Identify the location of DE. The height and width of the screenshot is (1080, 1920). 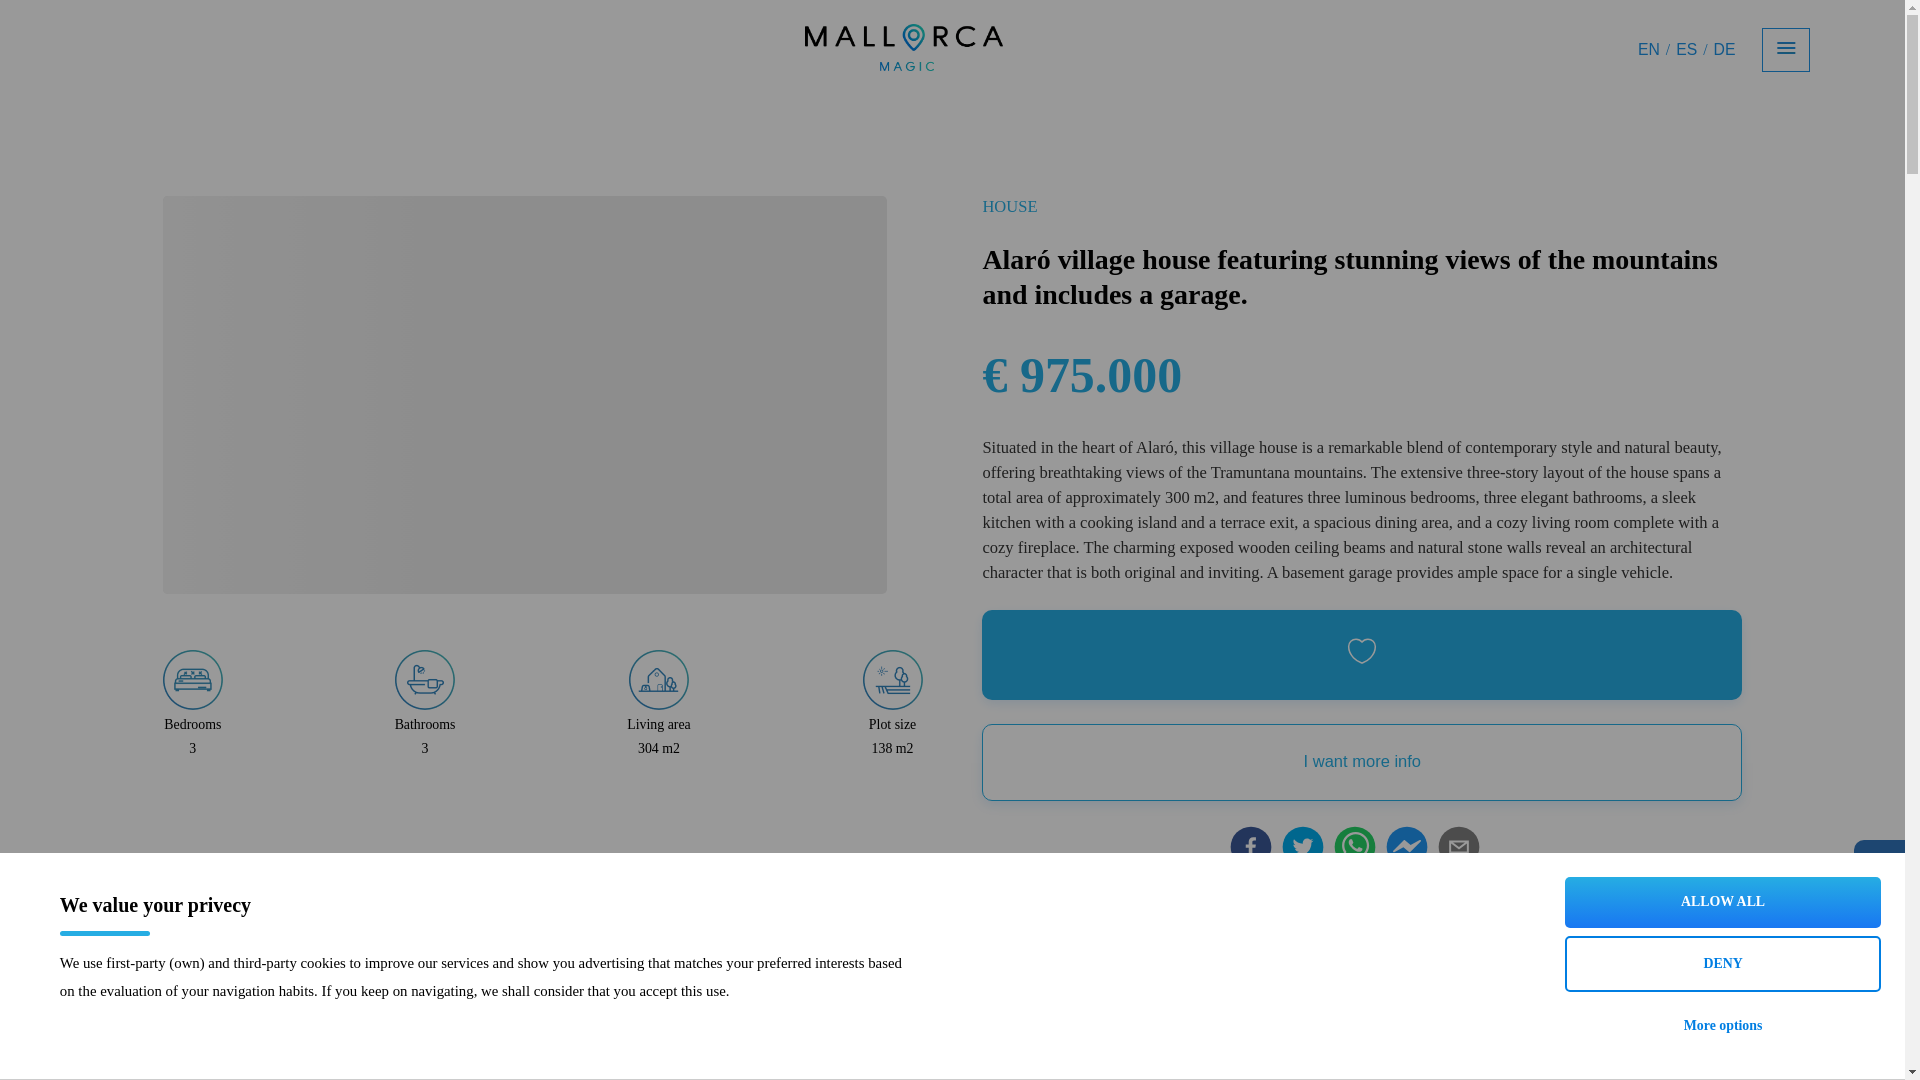
(1724, 49).